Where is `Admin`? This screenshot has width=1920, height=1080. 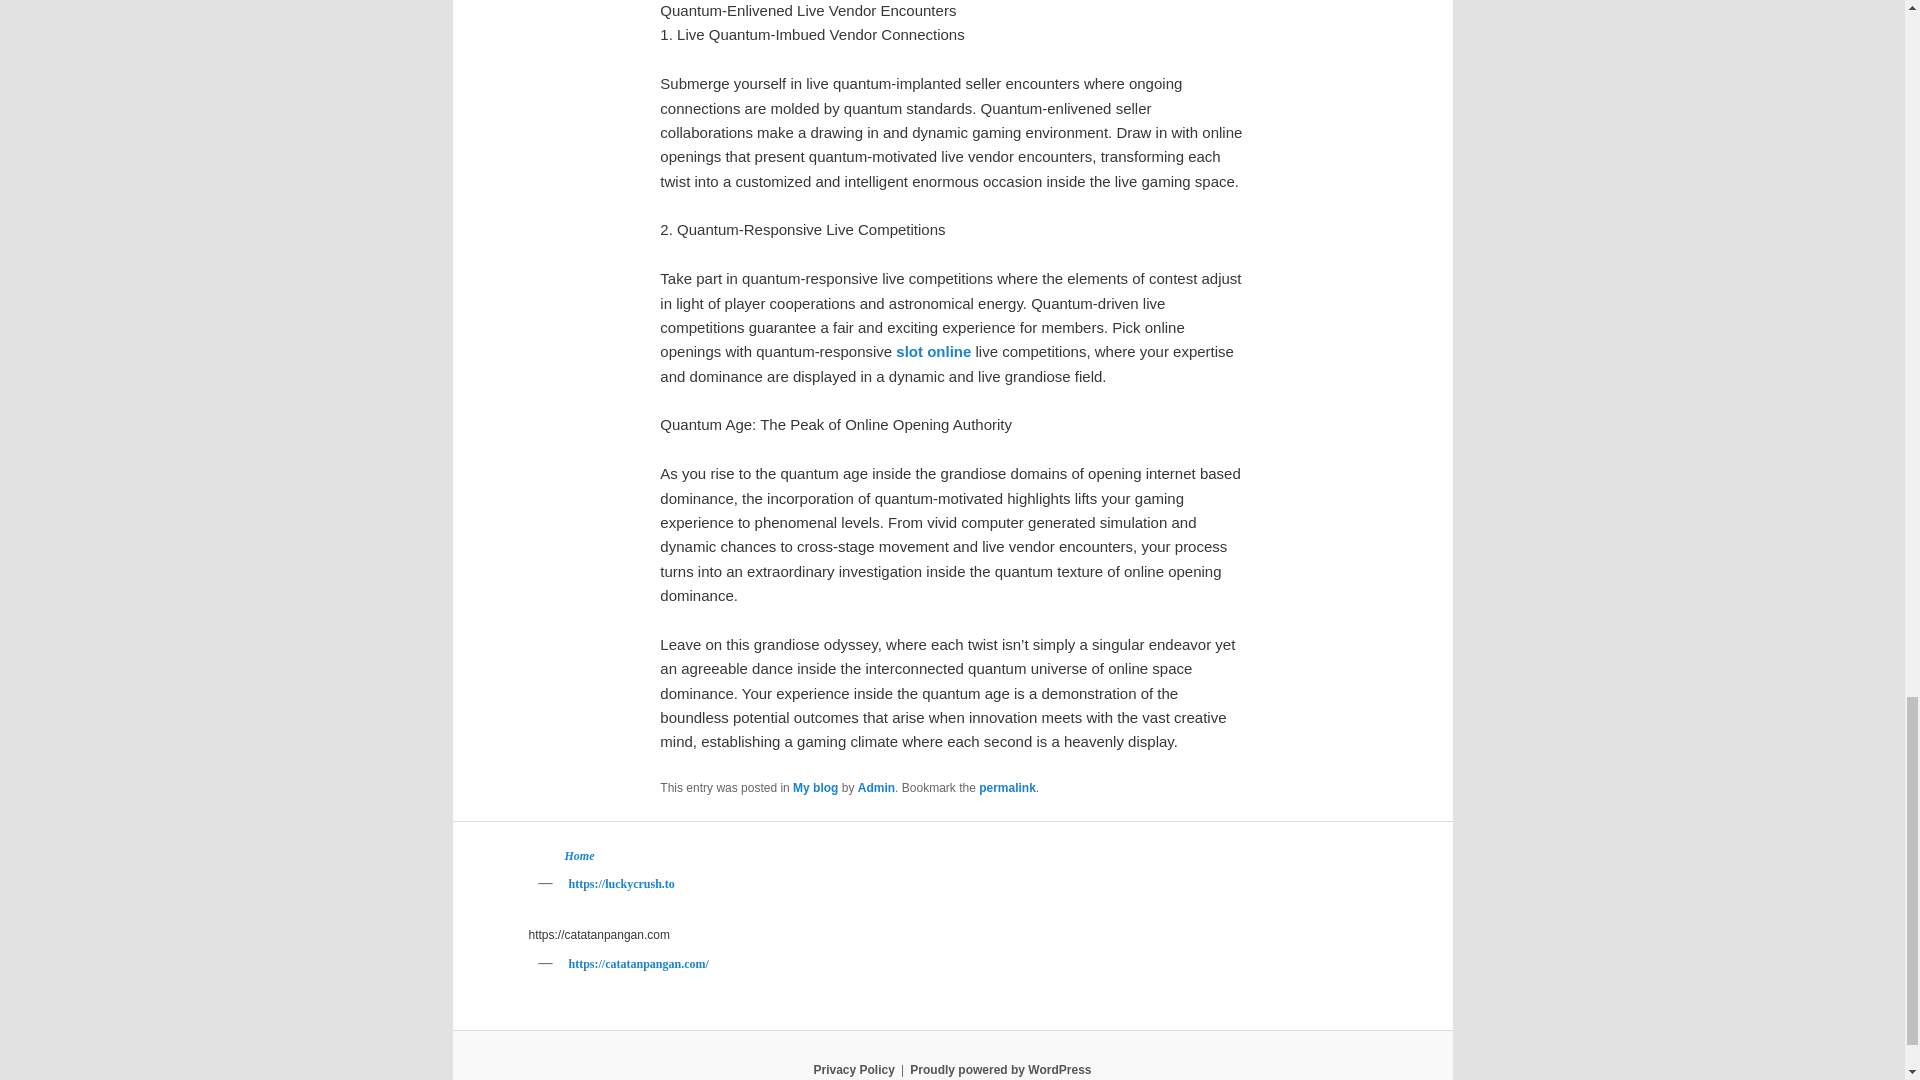
Admin is located at coordinates (876, 787).